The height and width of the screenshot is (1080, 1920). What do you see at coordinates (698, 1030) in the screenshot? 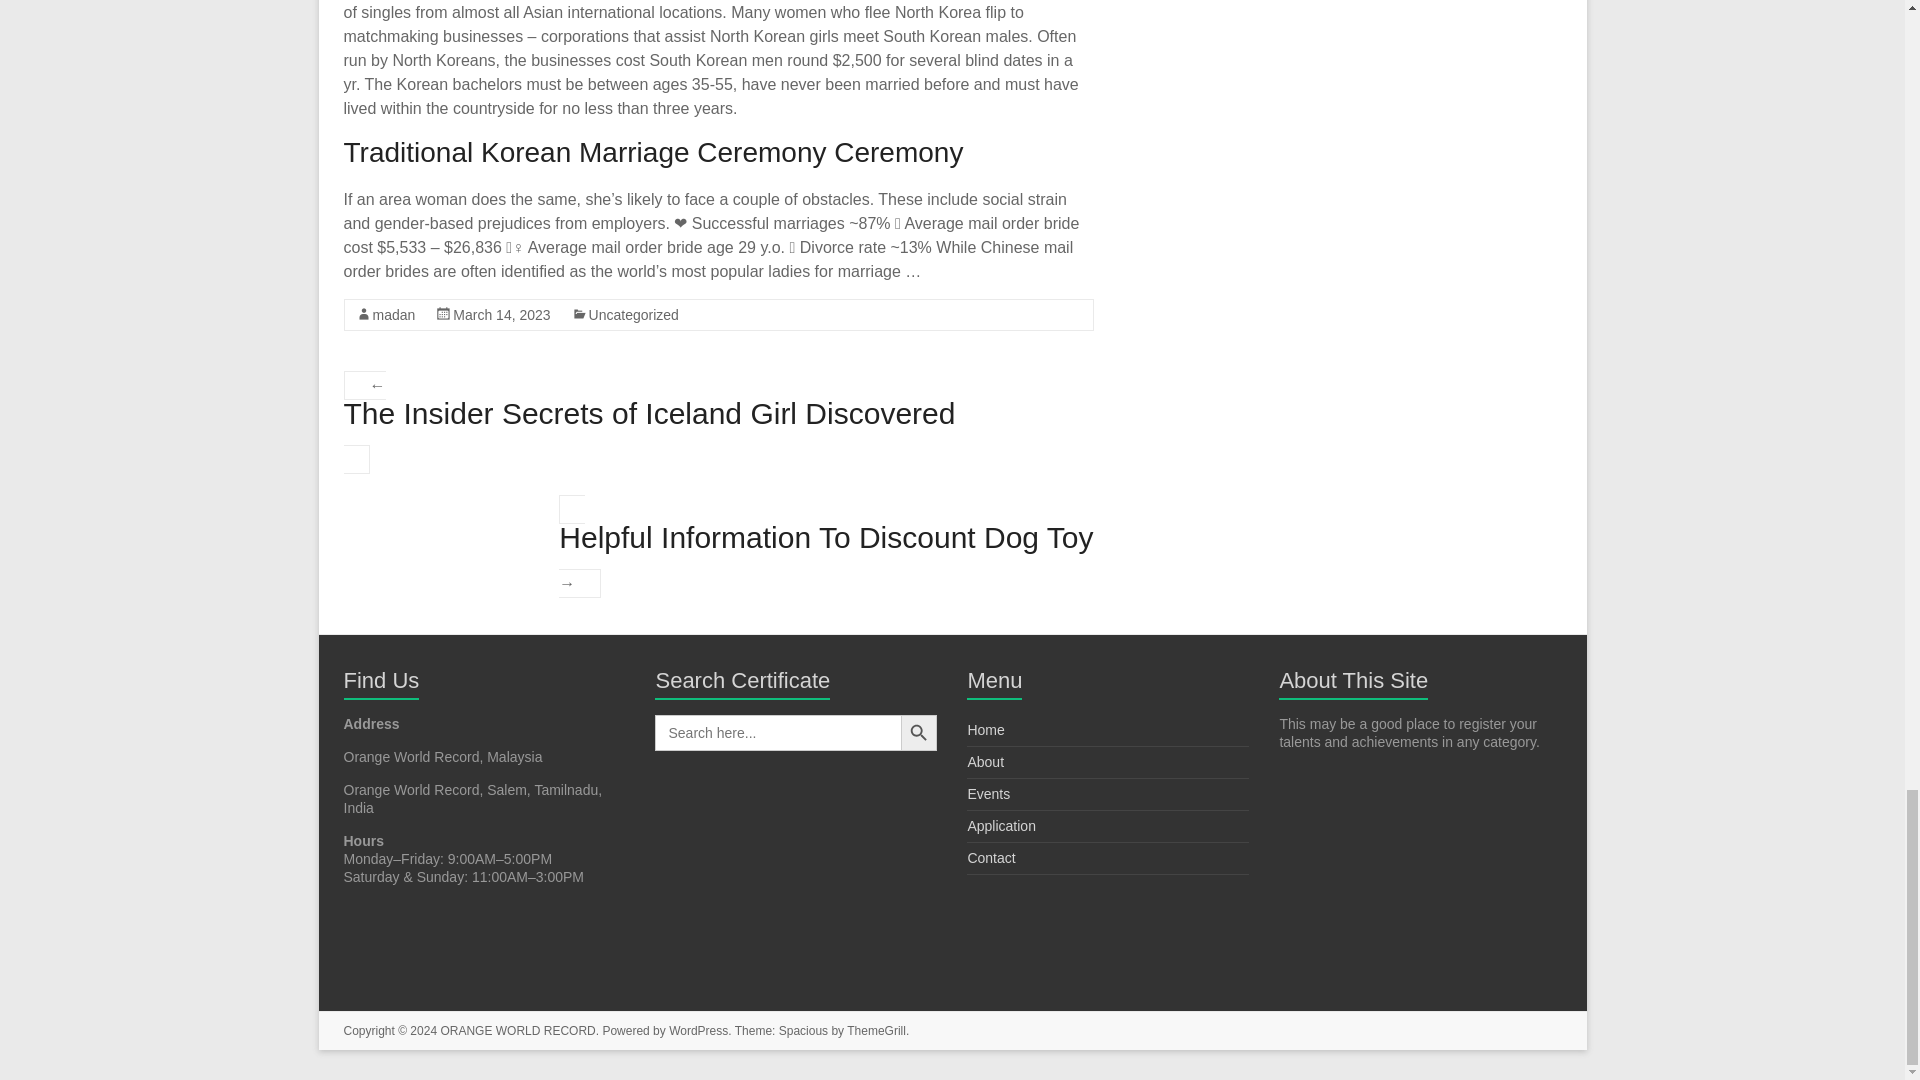
I see `WordPress` at bounding box center [698, 1030].